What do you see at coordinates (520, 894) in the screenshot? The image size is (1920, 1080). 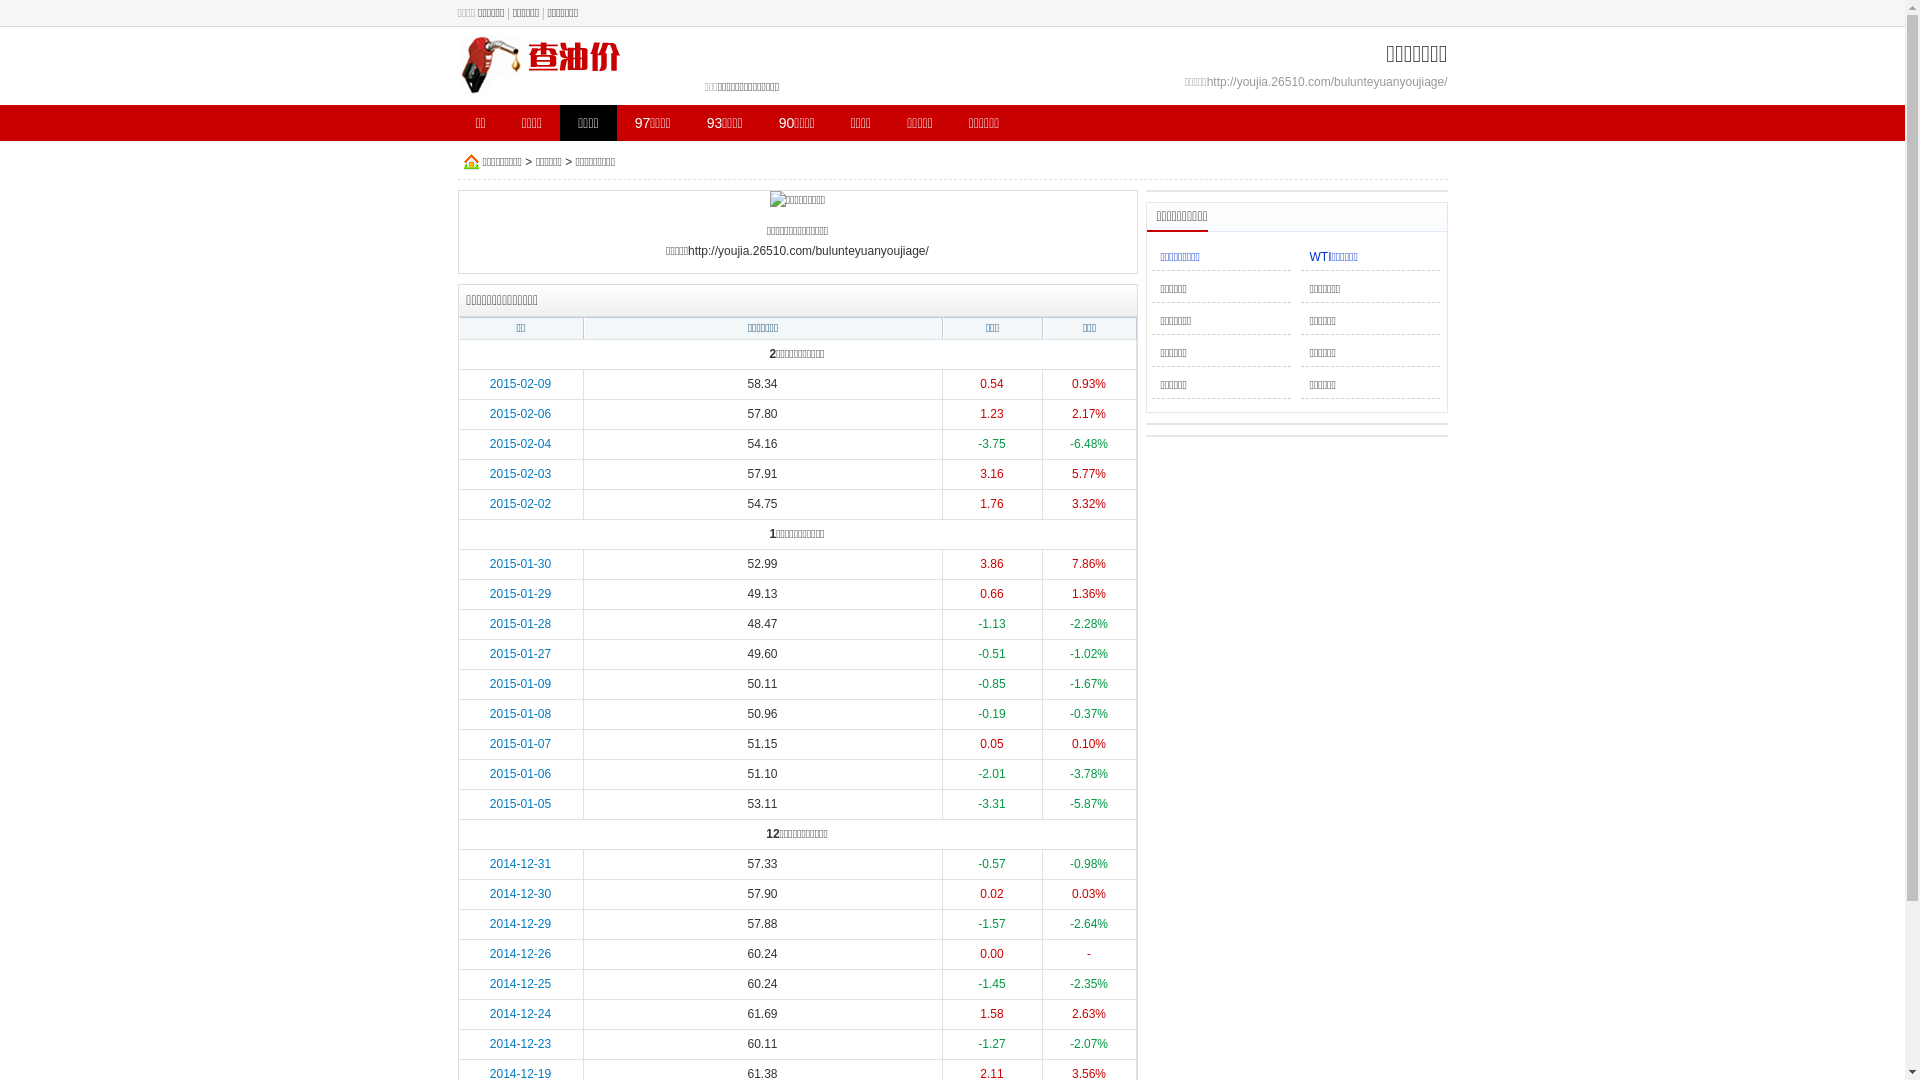 I see `2014-12-30` at bounding box center [520, 894].